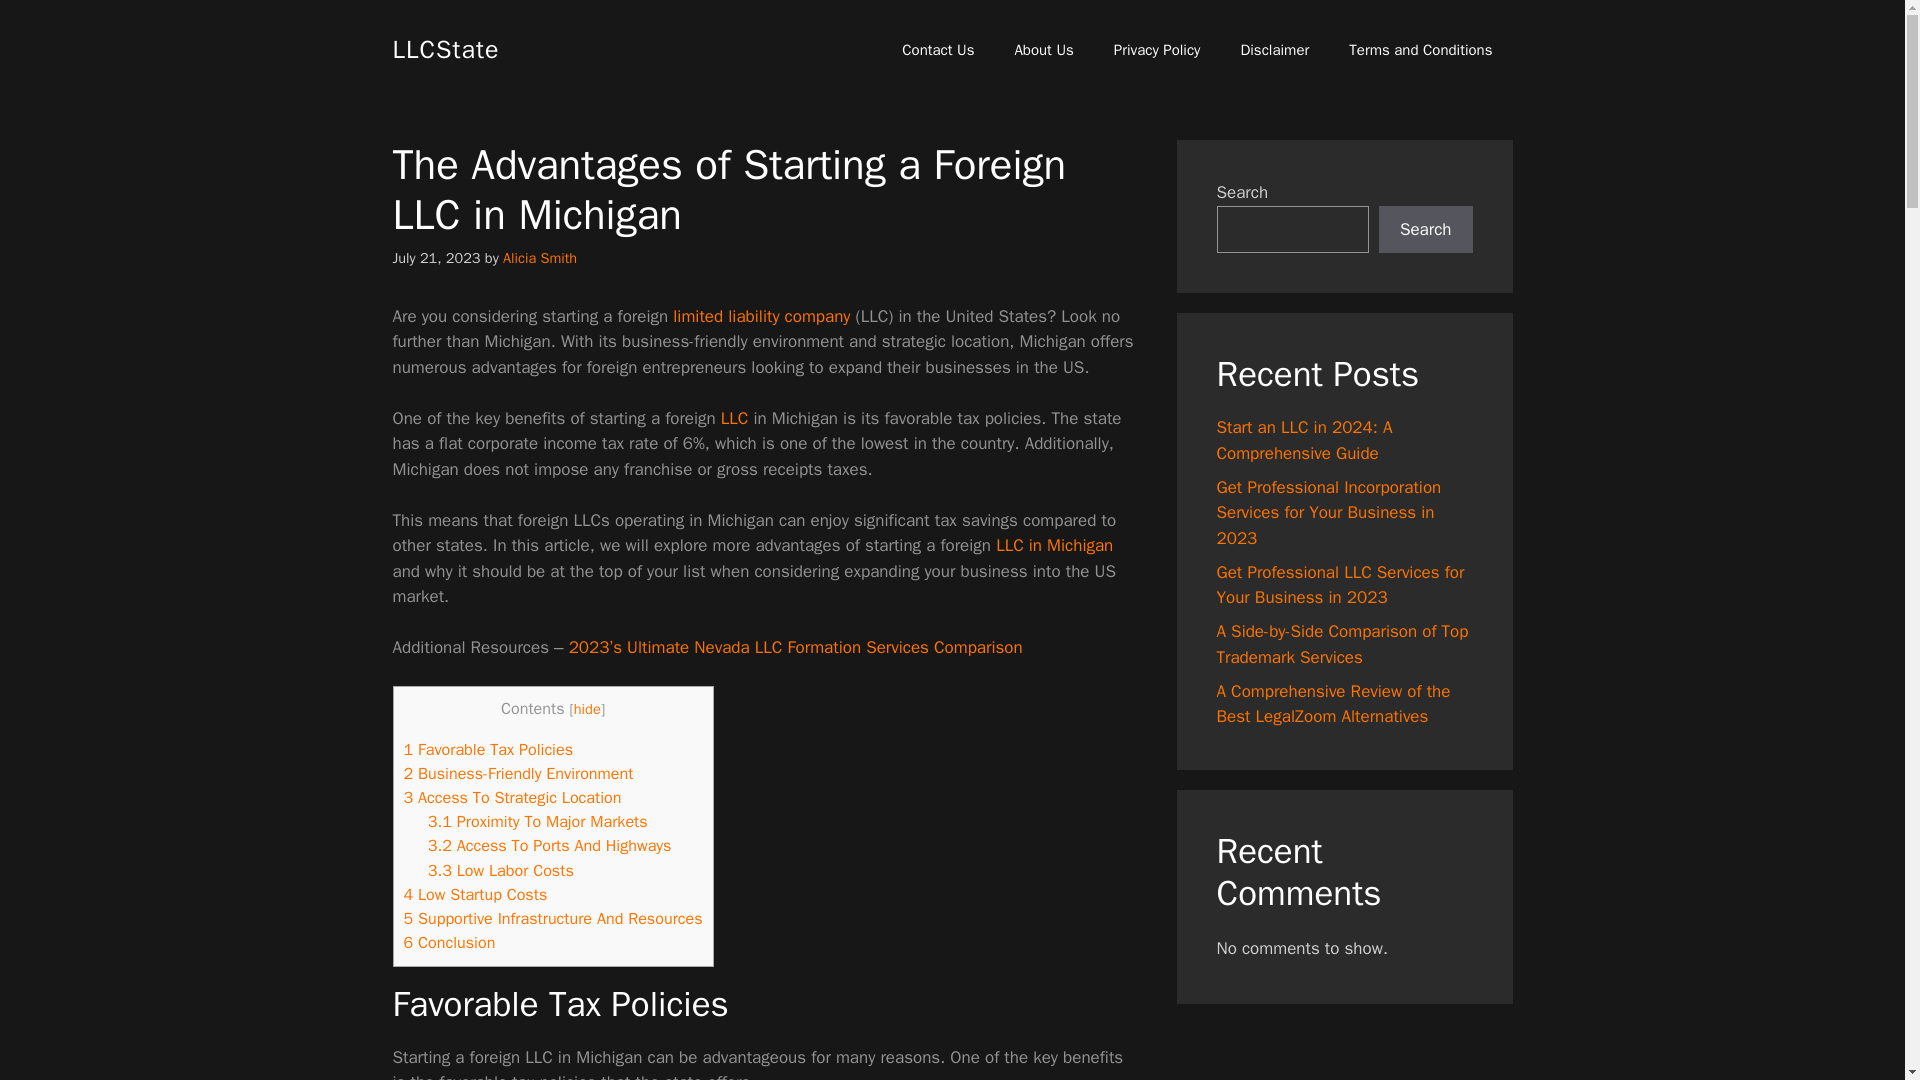 The image size is (1920, 1080). What do you see at coordinates (501, 870) in the screenshot?
I see `3.3 Low Labor Costs` at bounding box center [501, 870].